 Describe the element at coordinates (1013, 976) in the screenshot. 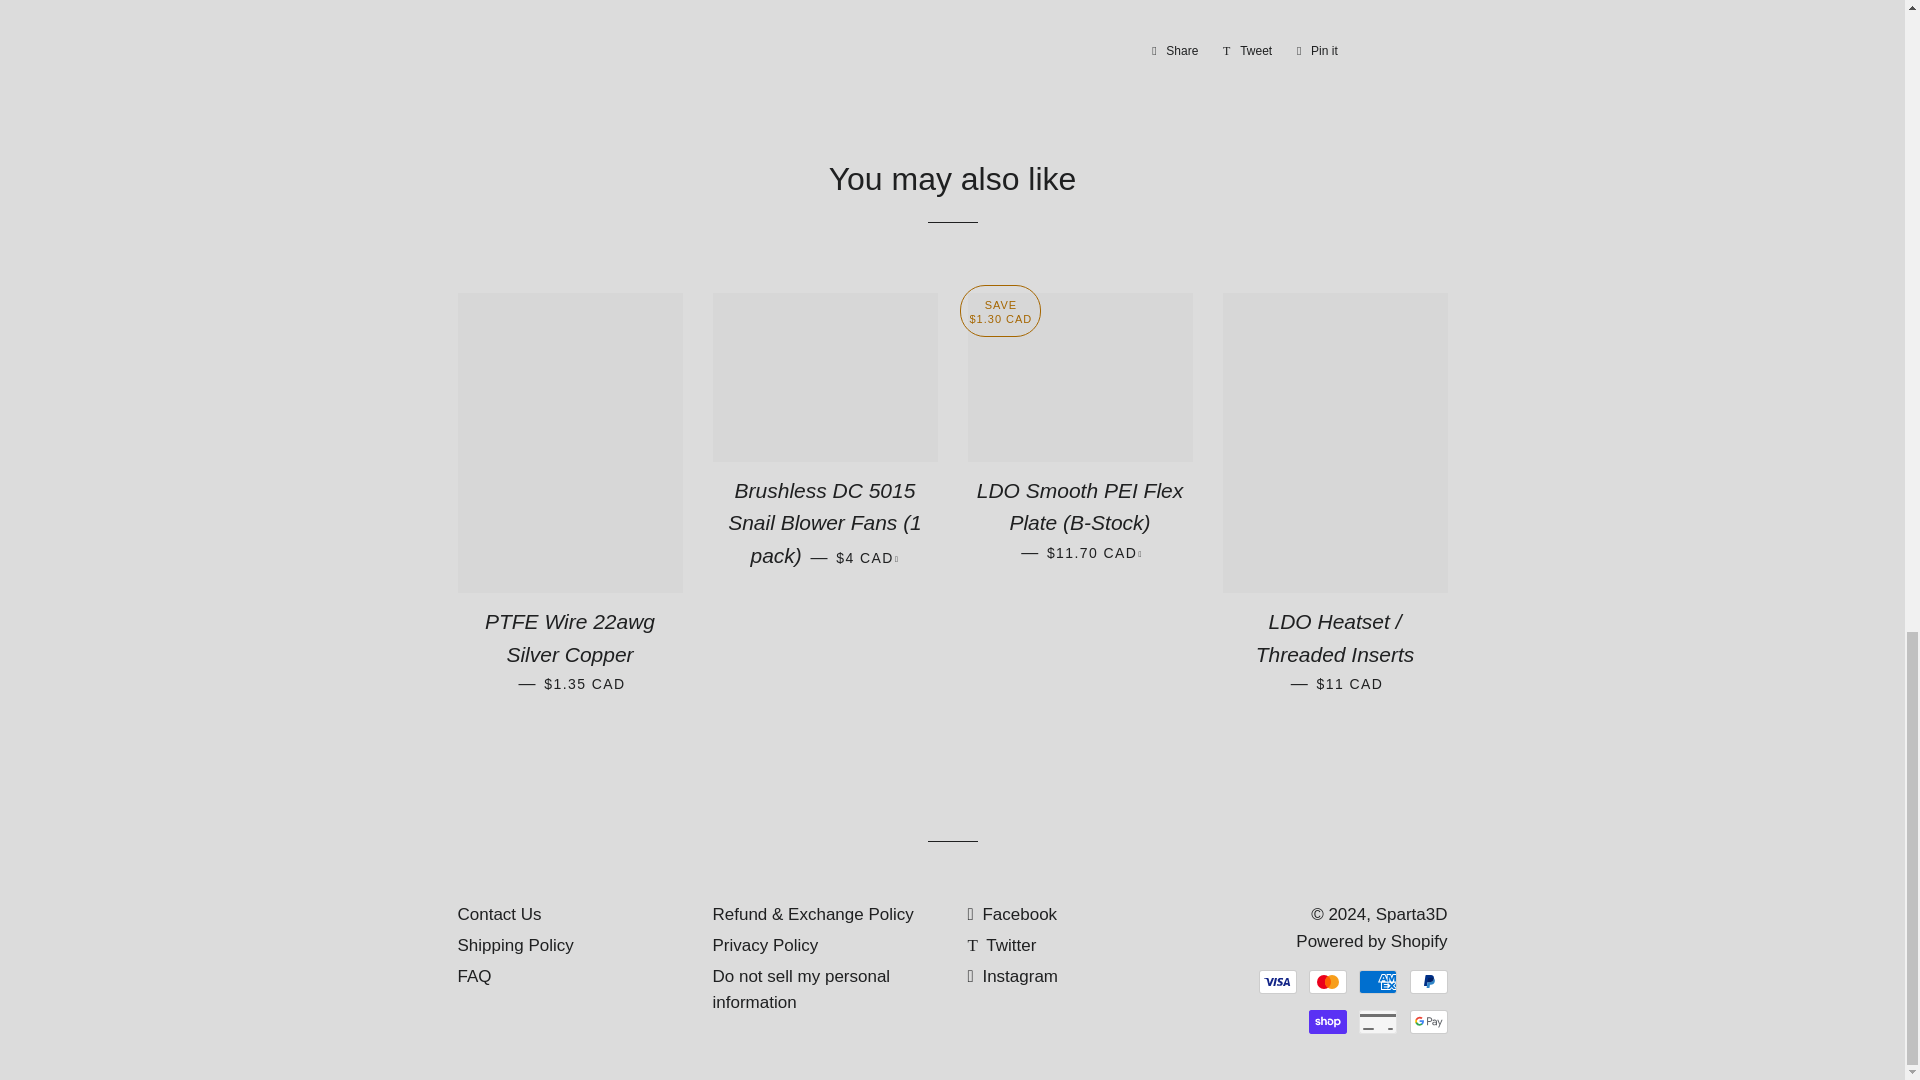

I see `Sparta3D on Instagram` at that location.